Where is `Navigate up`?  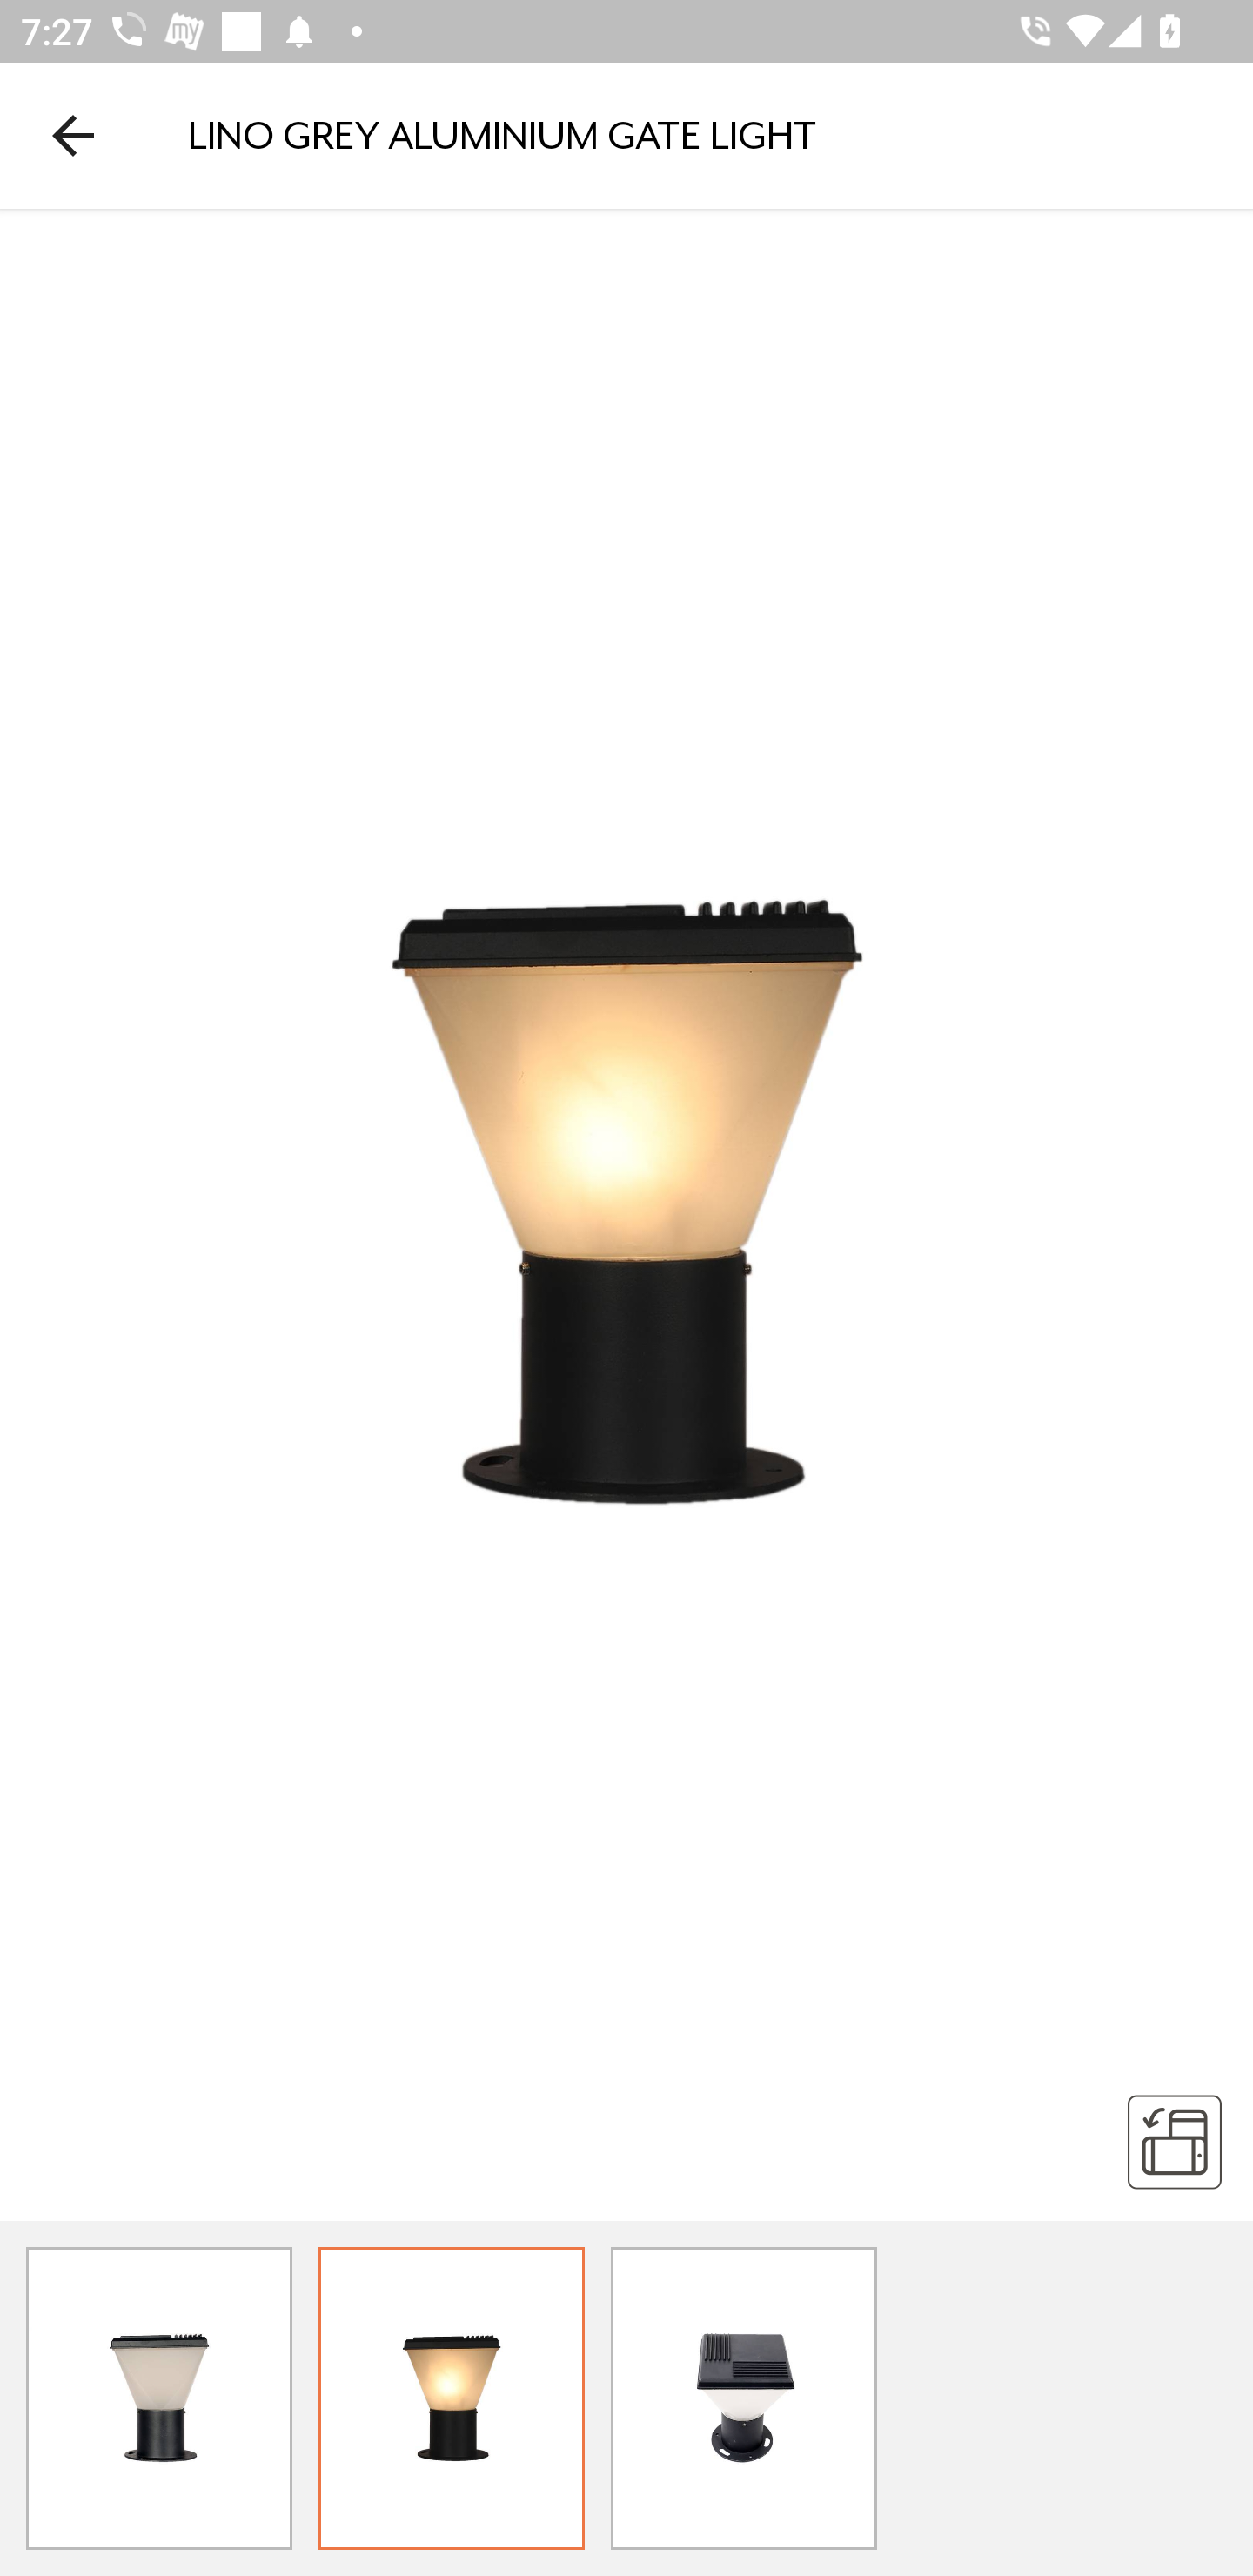 Navigate up is located at coordinates (73, 135).